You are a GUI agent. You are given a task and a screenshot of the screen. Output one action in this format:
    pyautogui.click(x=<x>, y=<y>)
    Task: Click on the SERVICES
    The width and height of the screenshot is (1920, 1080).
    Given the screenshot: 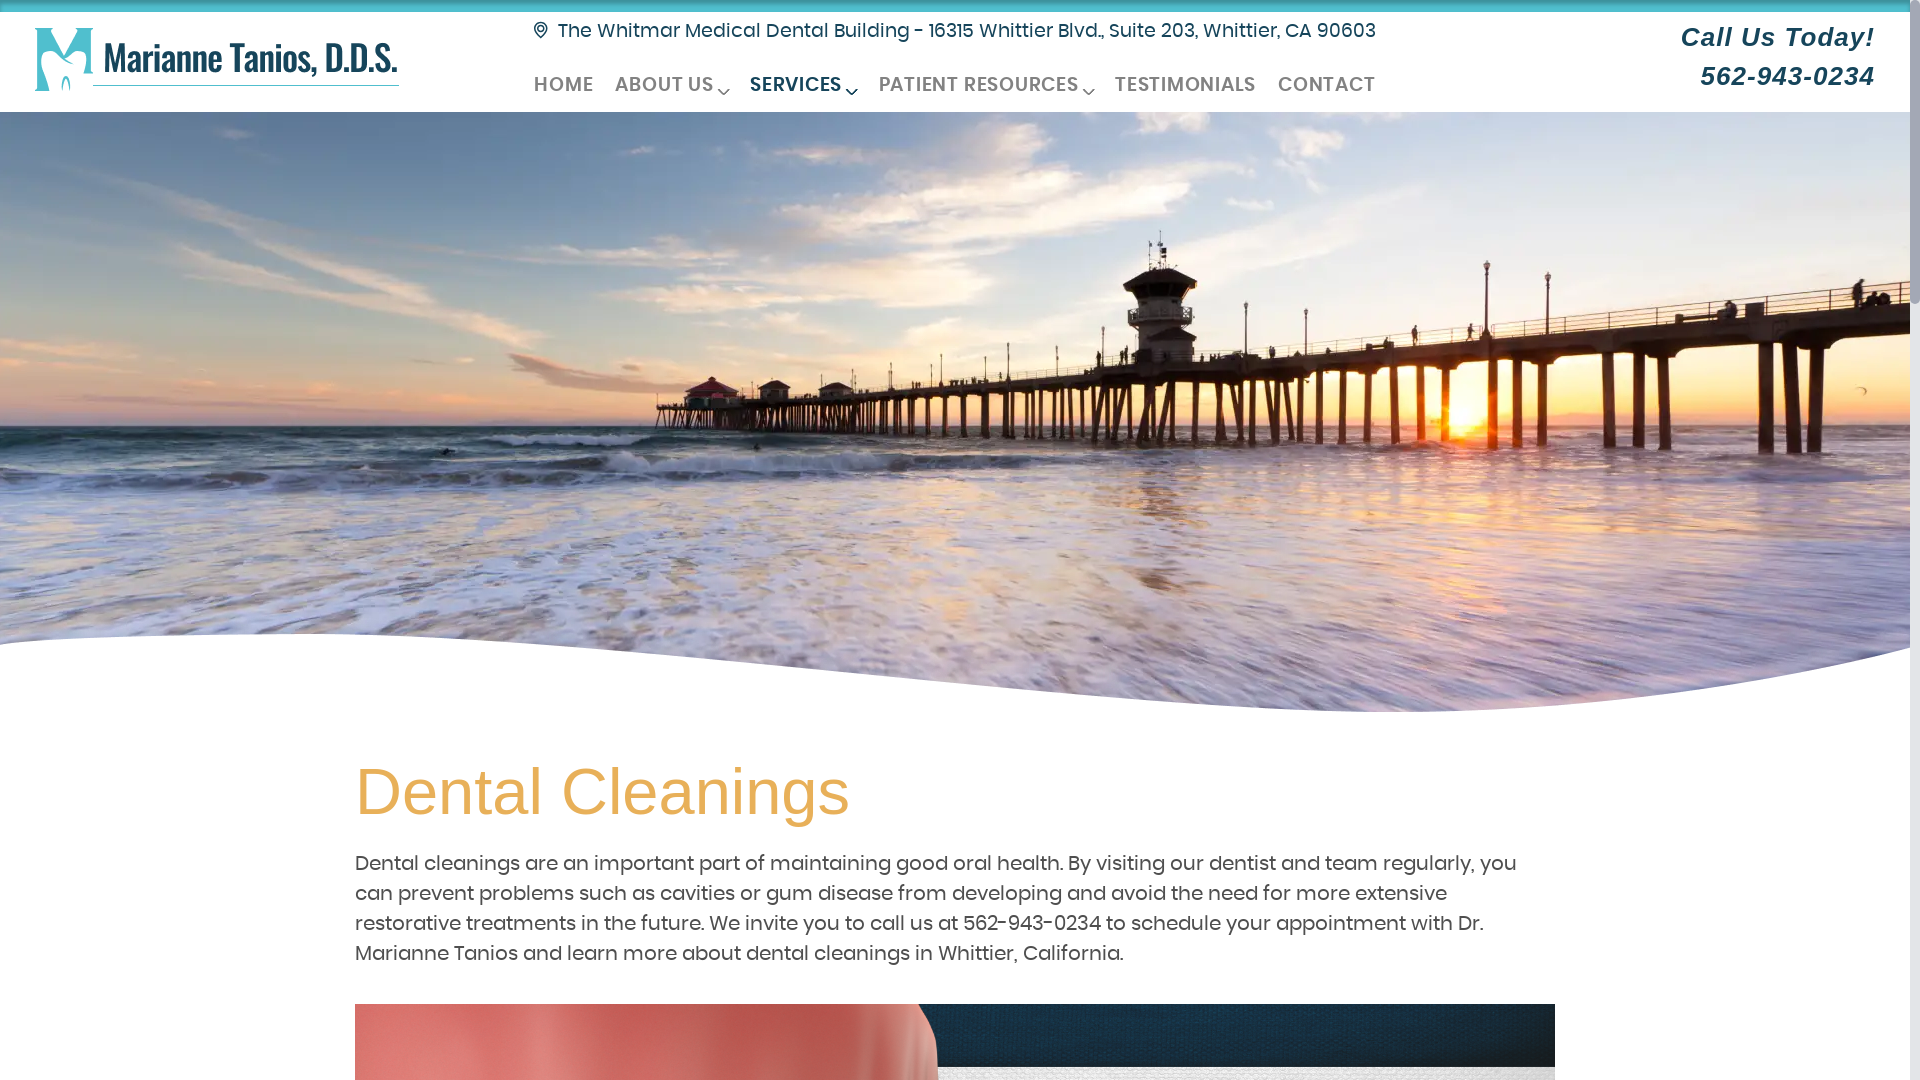 What is the action you would take?
    pyautogui.click(x=804, y=86)
    